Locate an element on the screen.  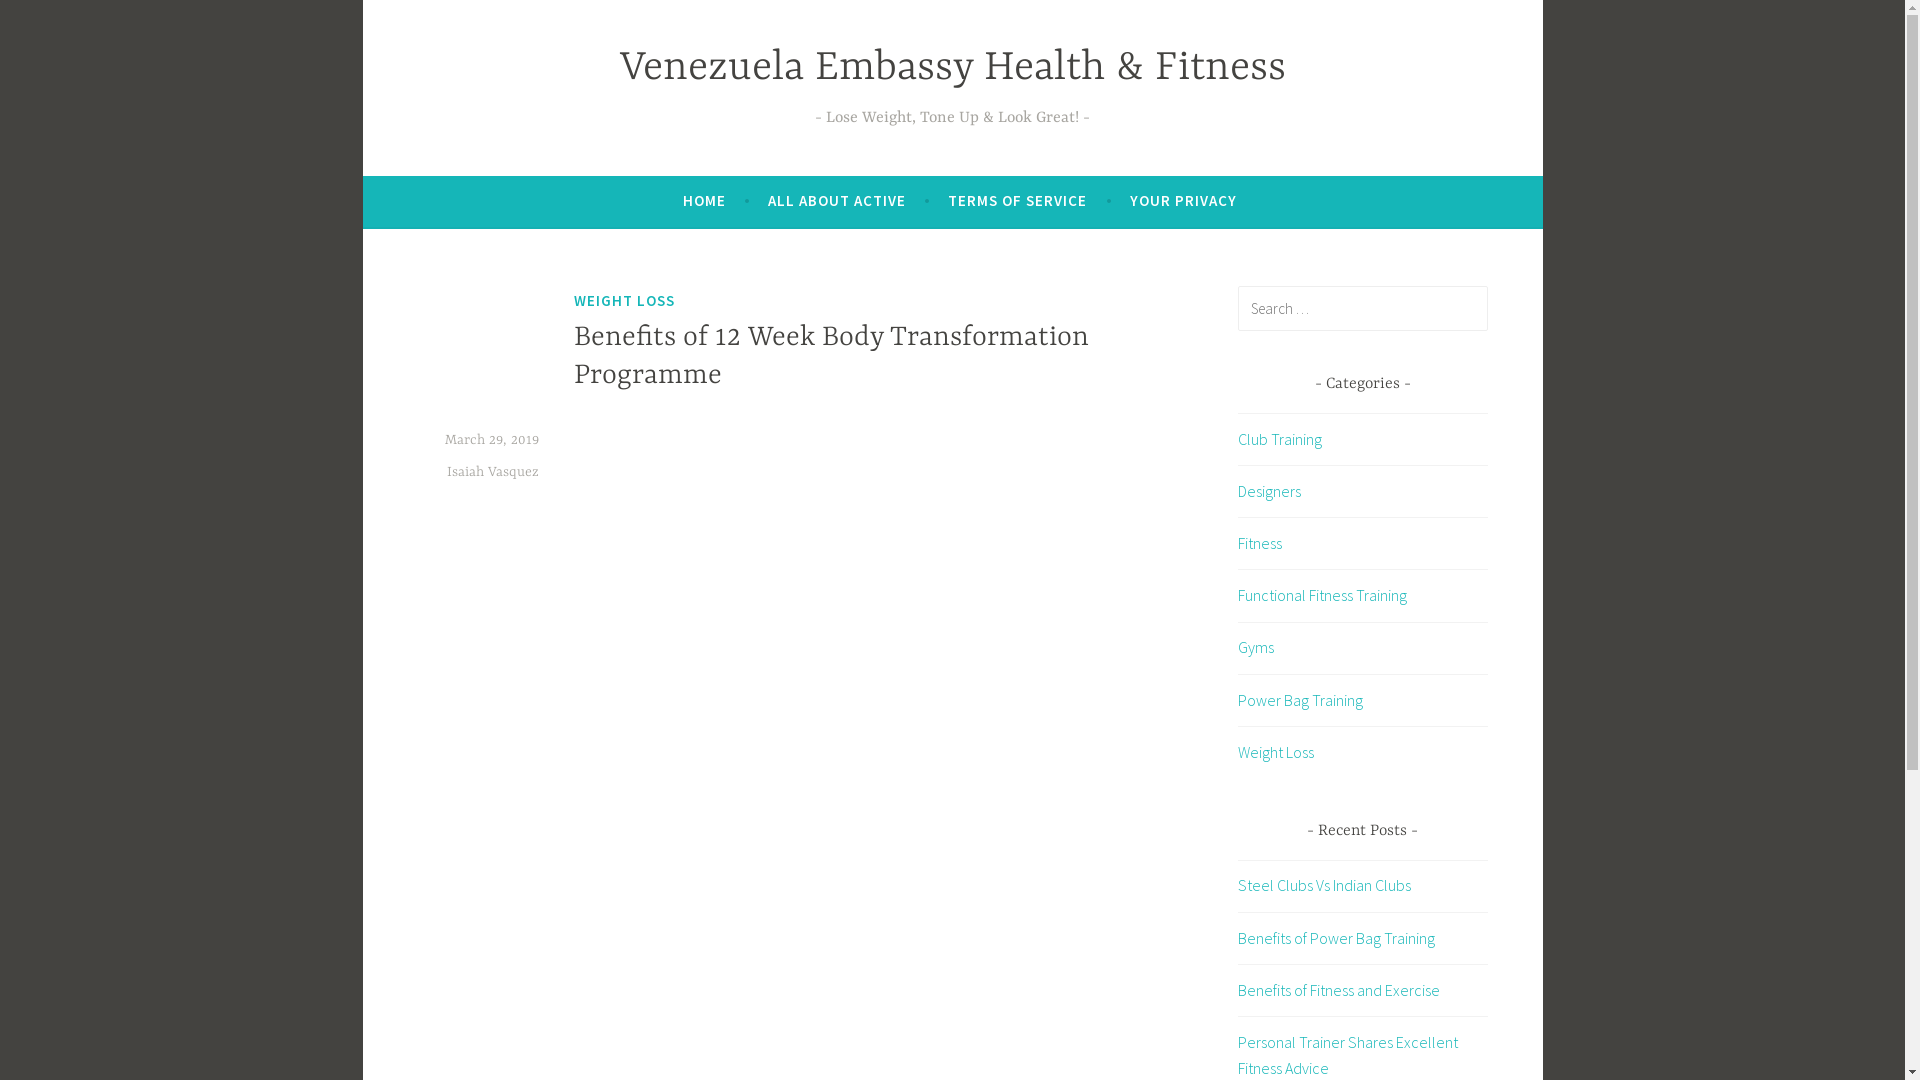
Fitness is located at coordinates (1260, 543).